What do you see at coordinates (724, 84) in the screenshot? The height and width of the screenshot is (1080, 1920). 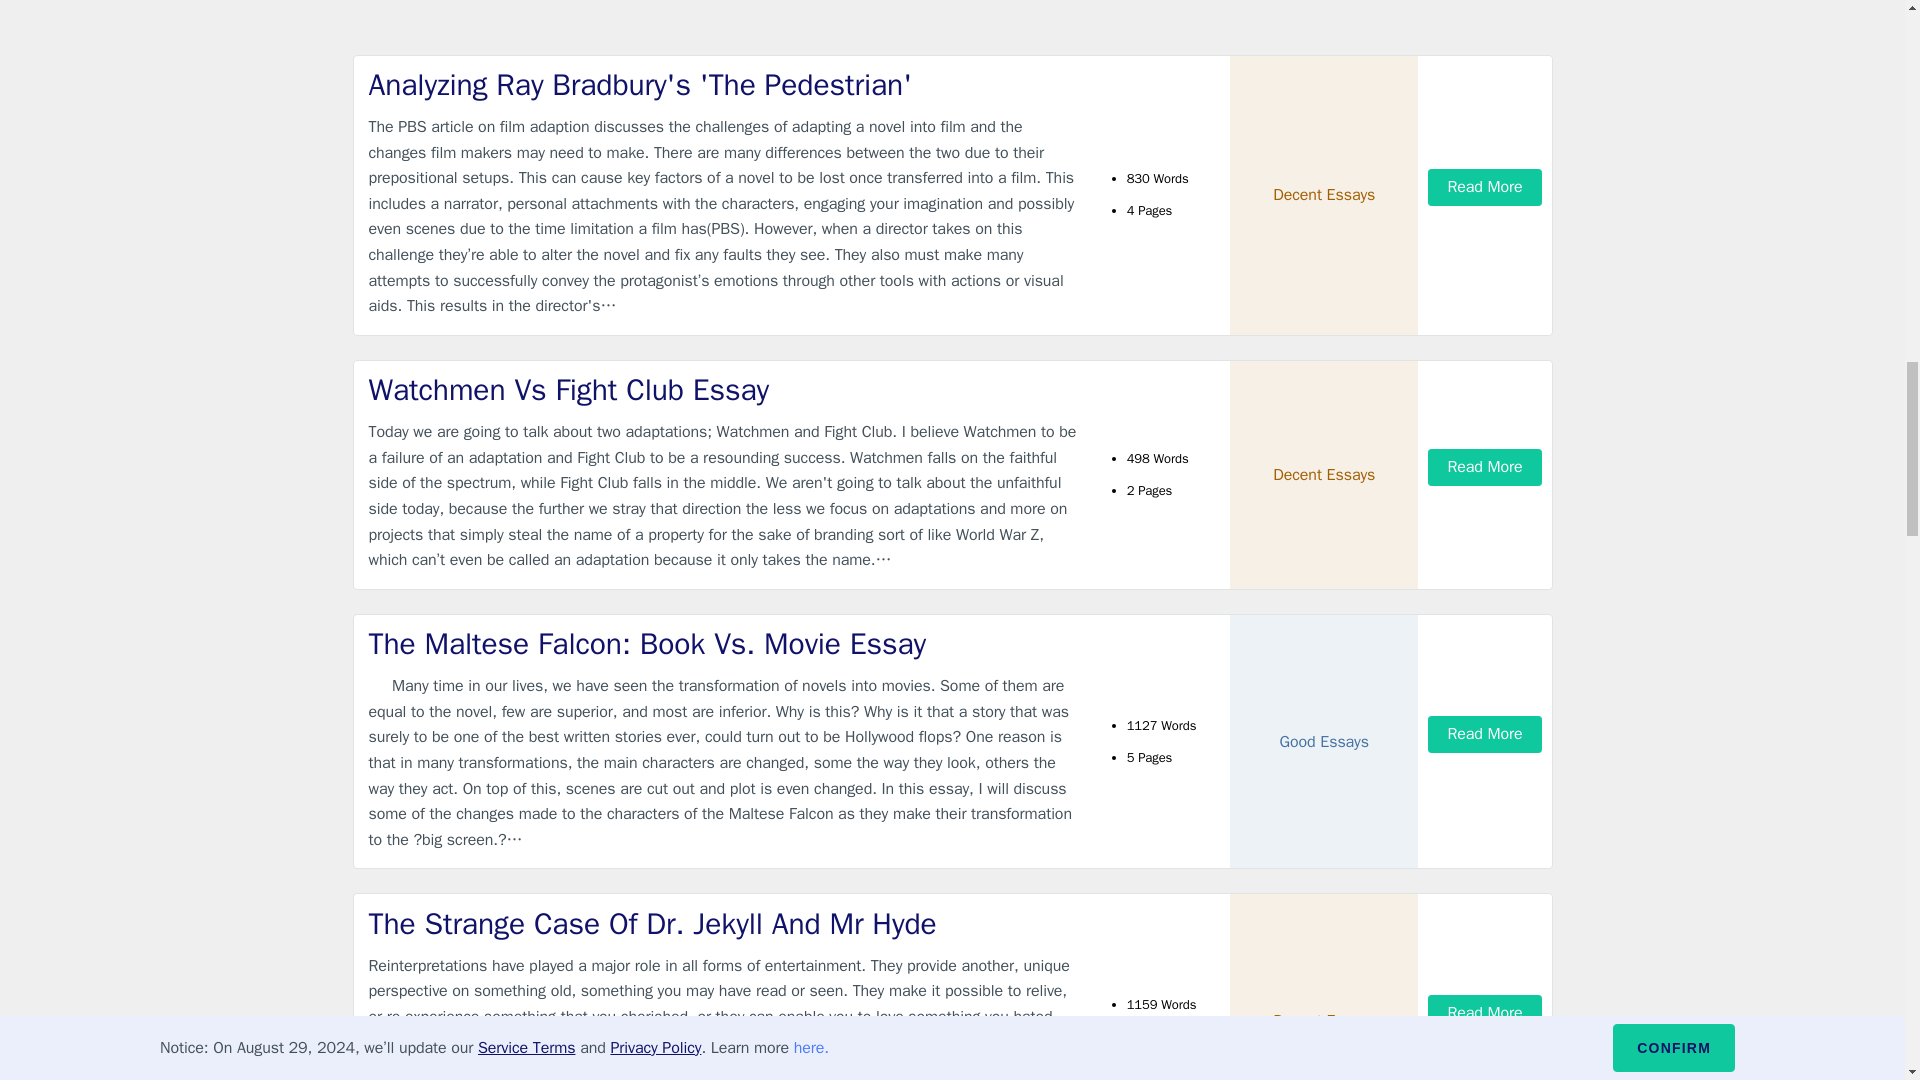 I see `Analyzing Ray Bradbury's 'The Pedestrian'` at bounding box center [724, 84].